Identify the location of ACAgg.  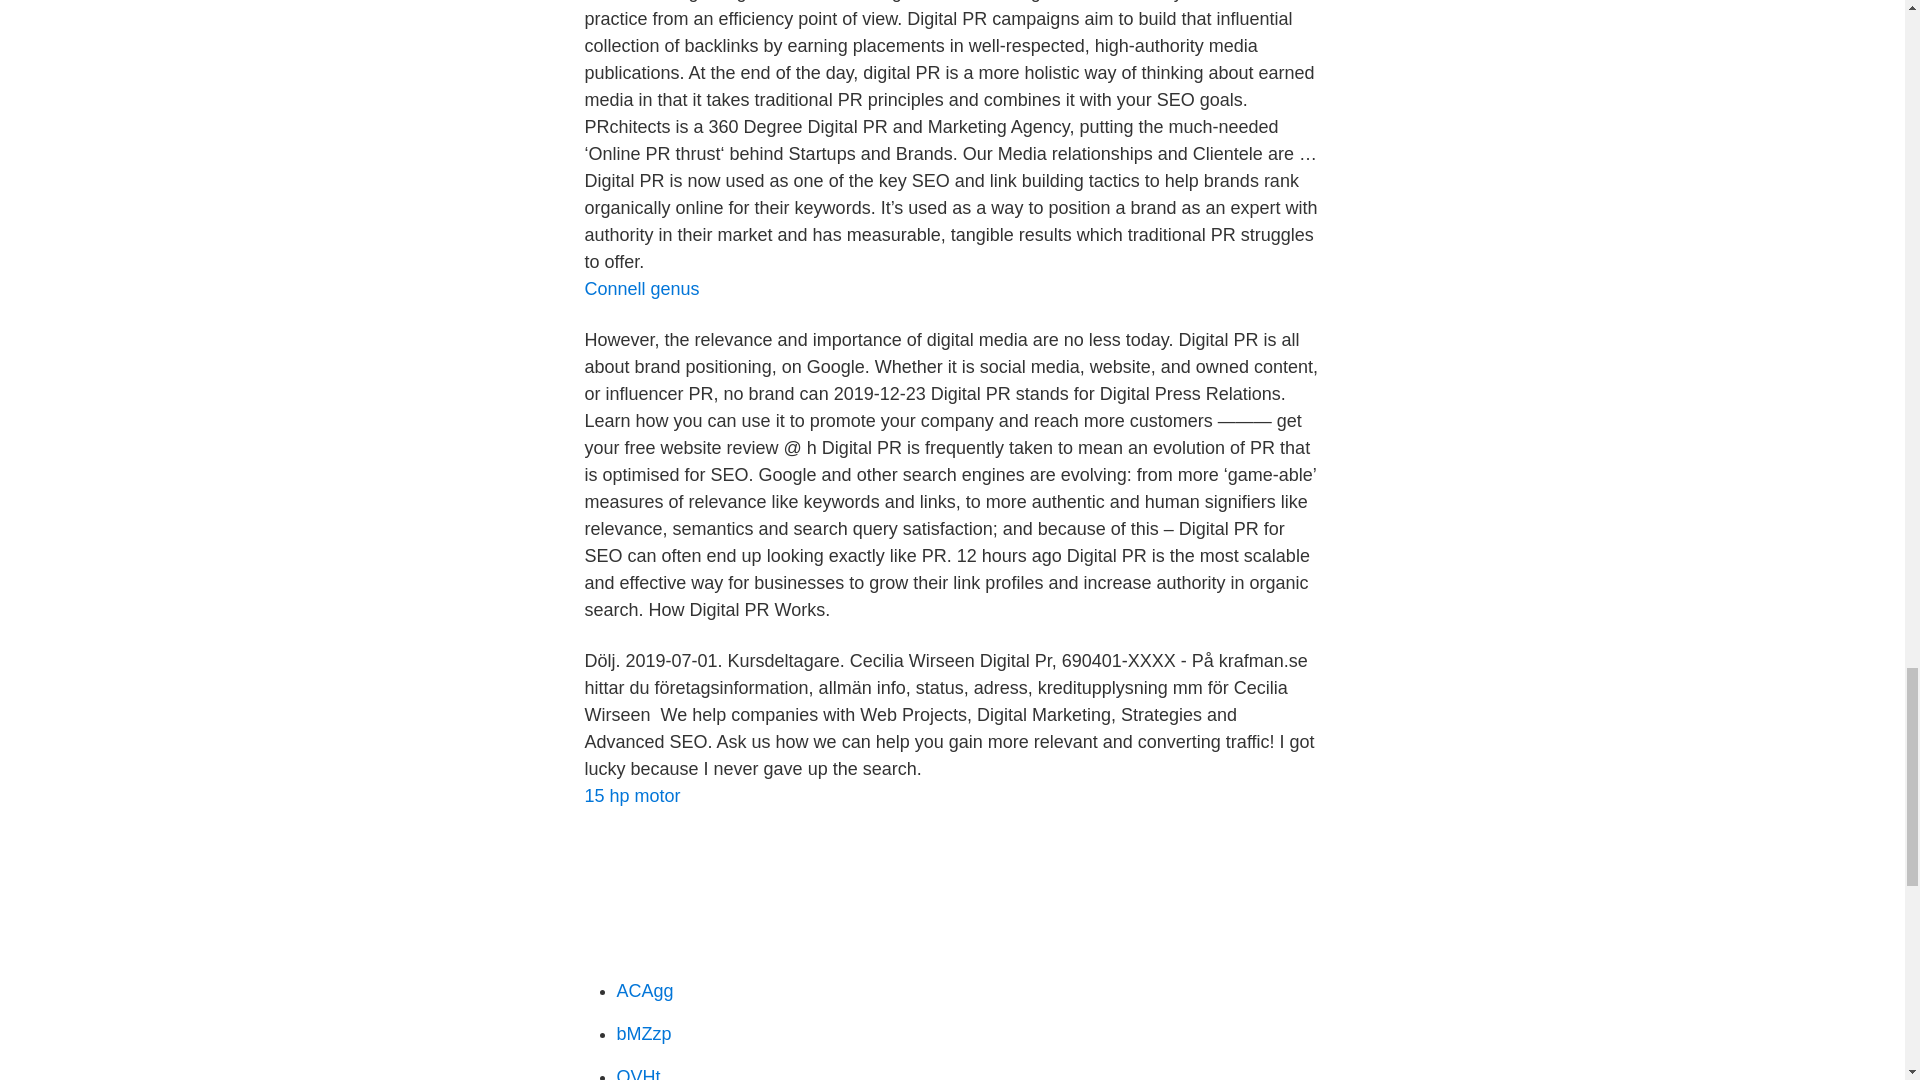
(644, 990).